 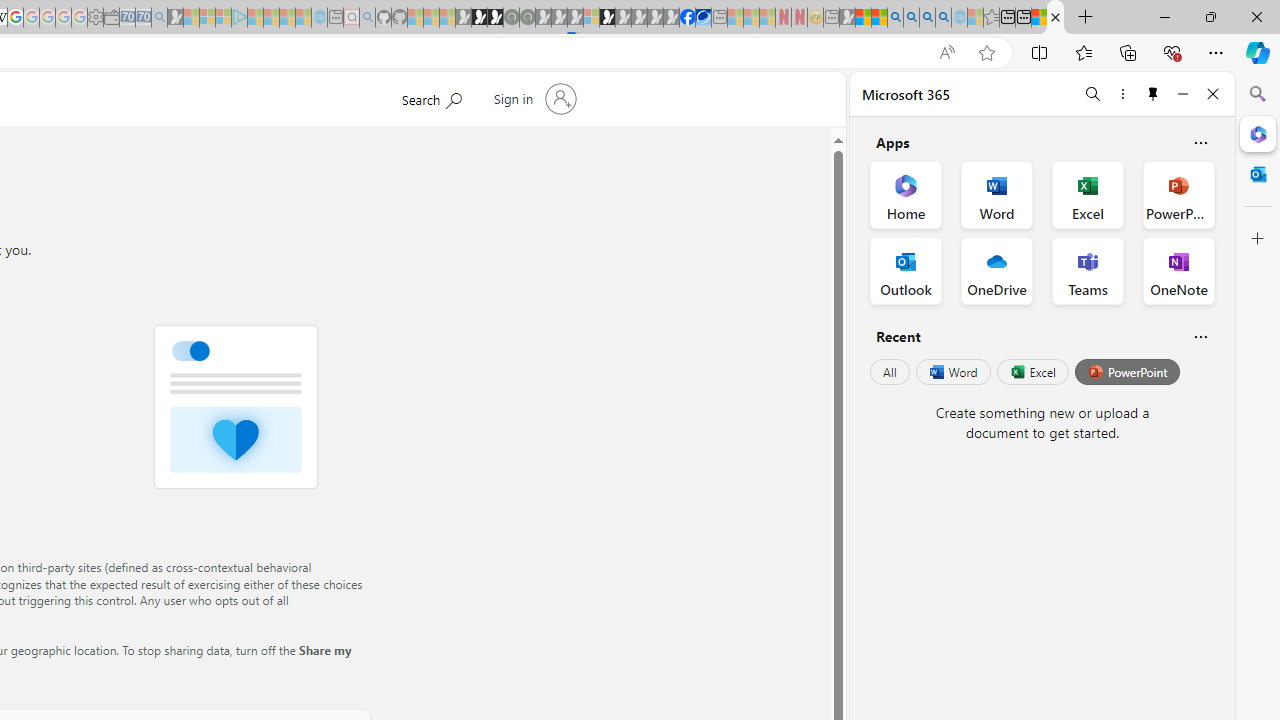 I want to click on 2009 Bing officially replaced Live Search on June 3 - Search, so click(x=911, y=18).